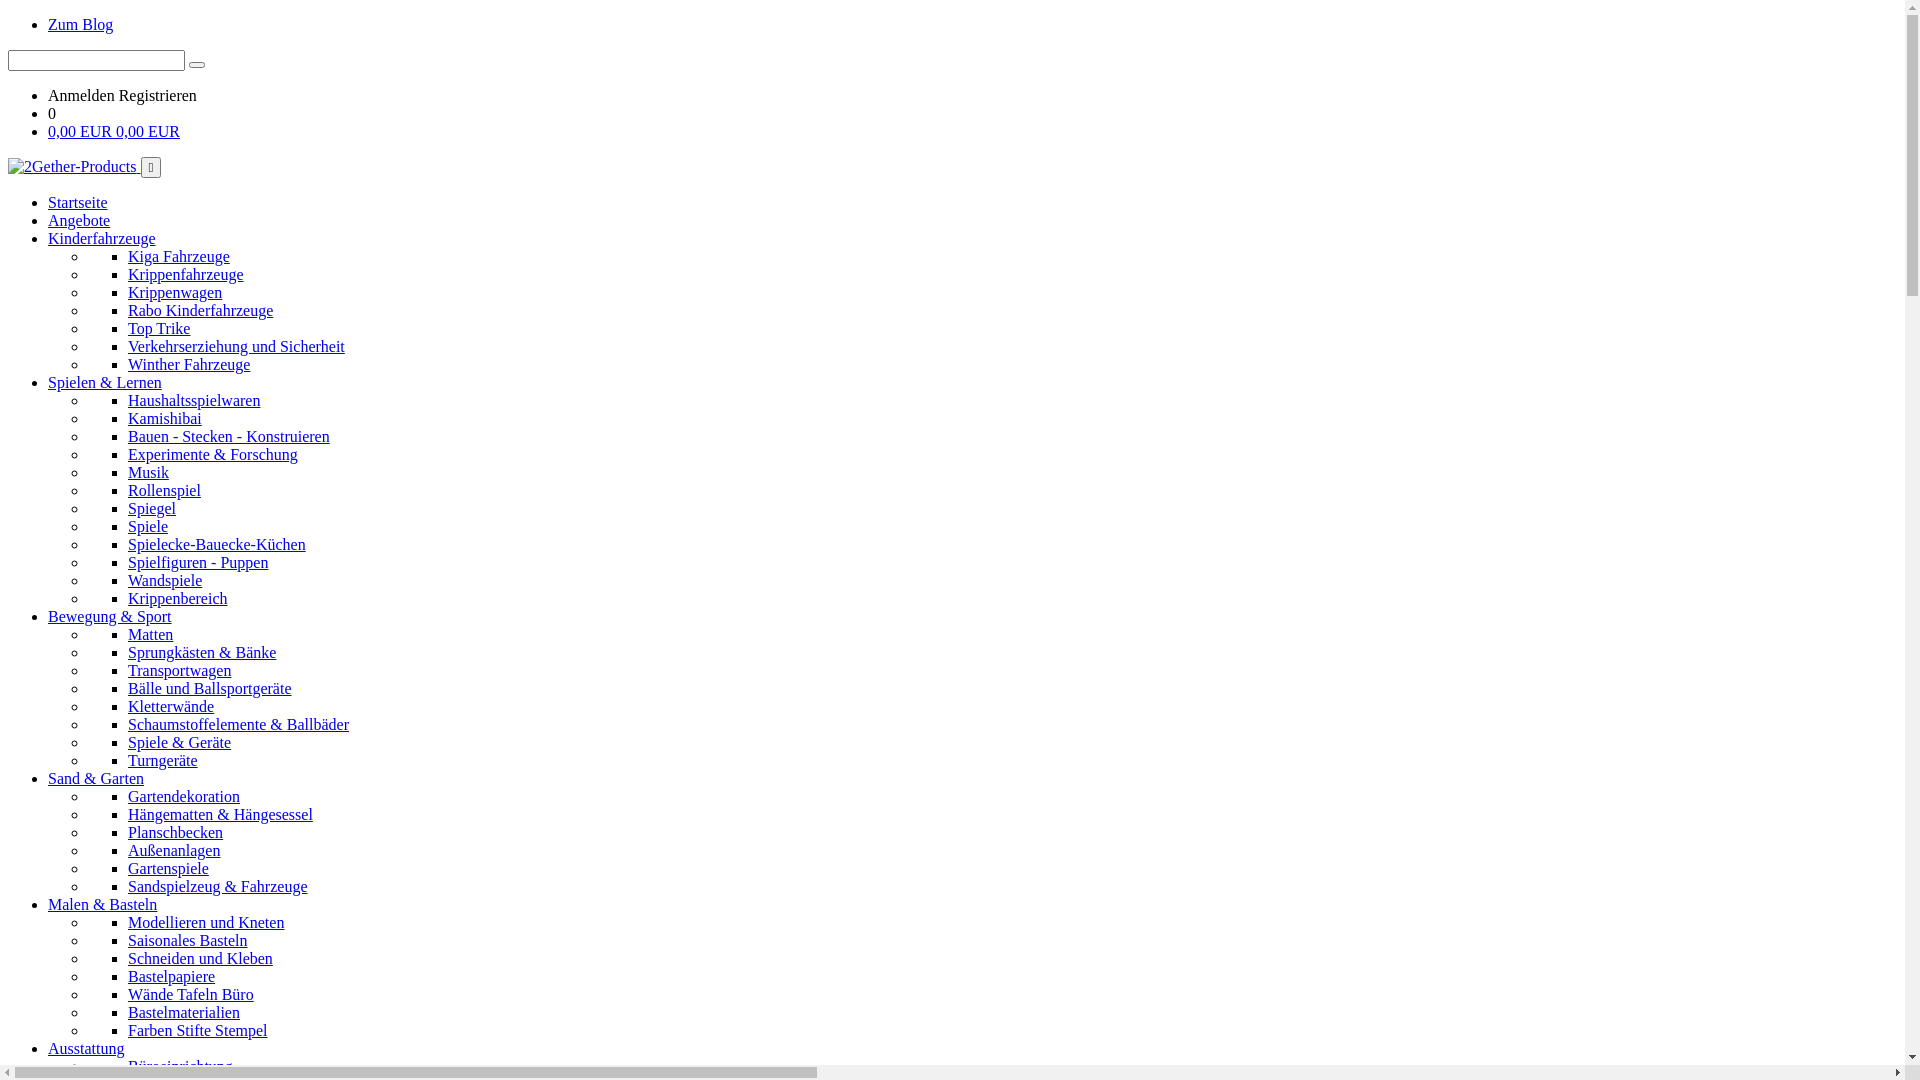 The height and width of the screenshot is (1080, 1920). I want to click on Bewegung & Sport, so click(110, 616).